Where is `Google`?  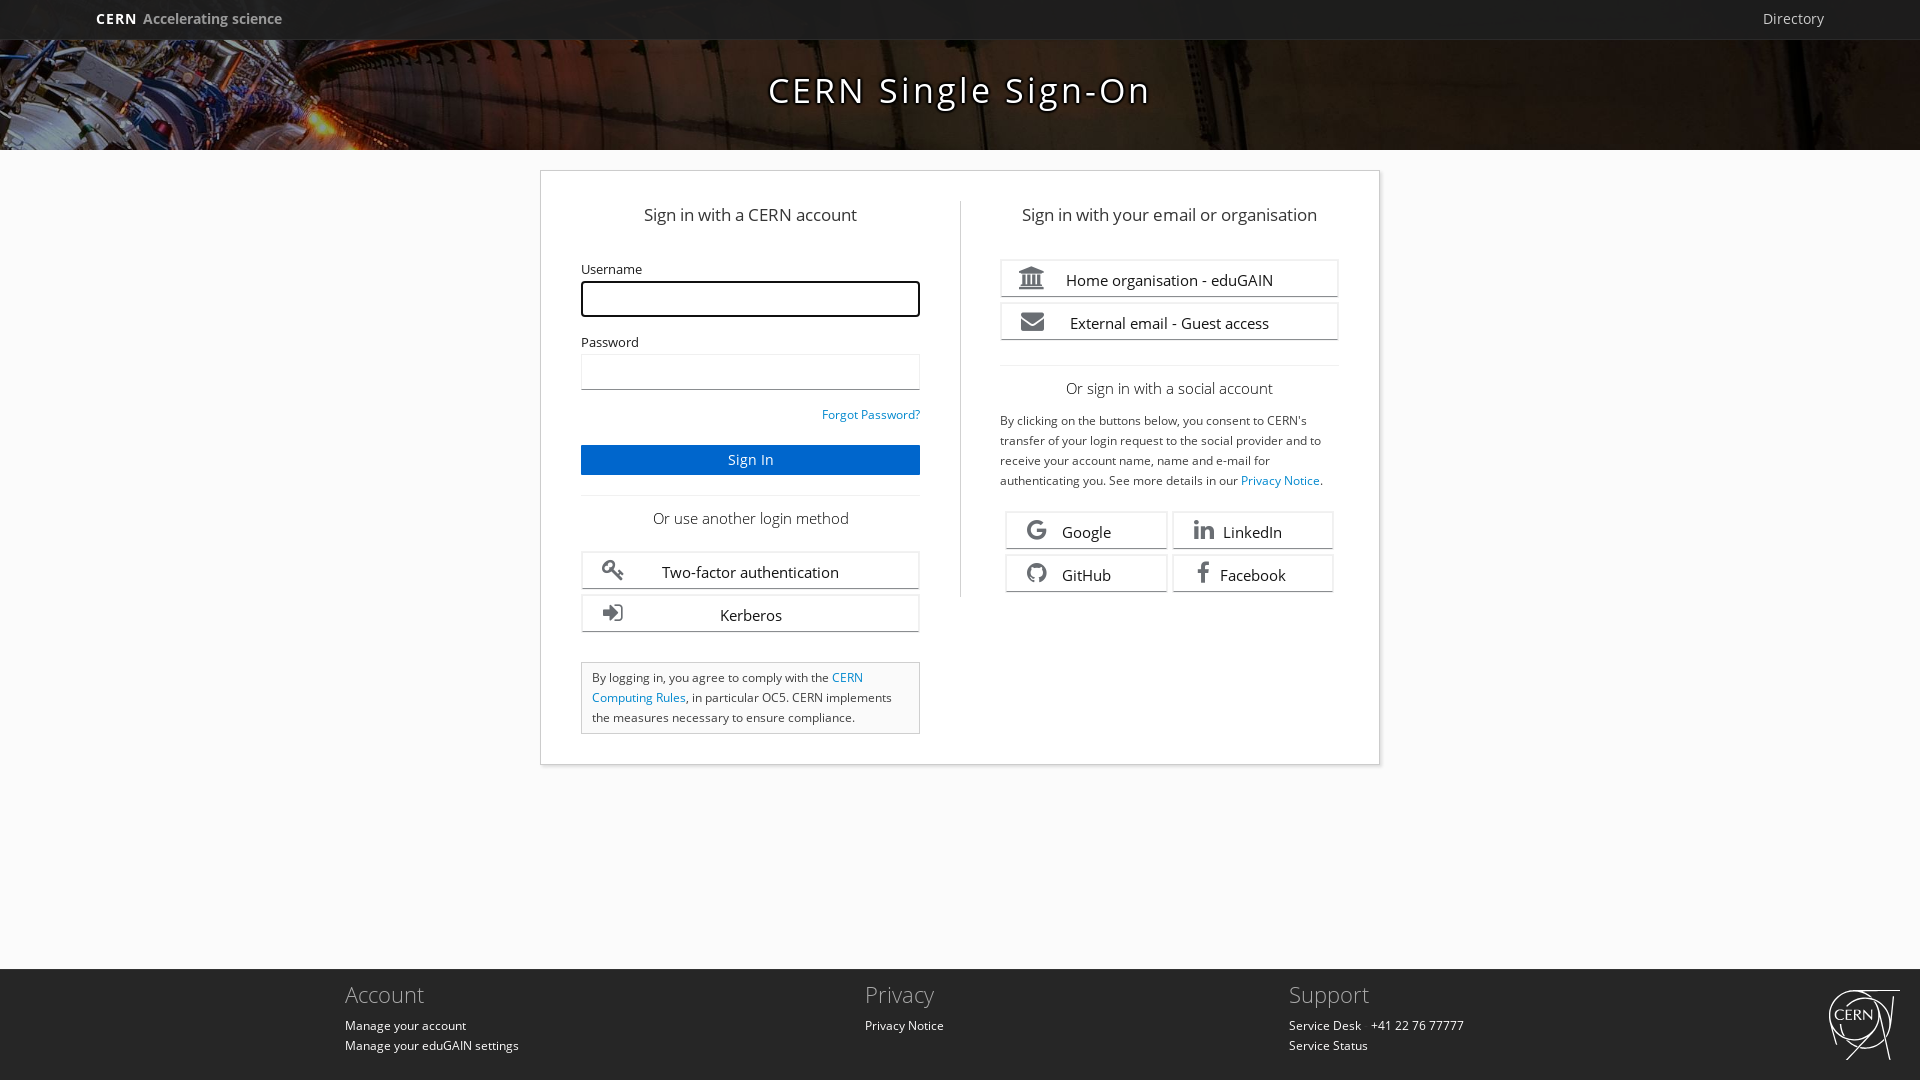 Google is located at coordinates (1086, 530).